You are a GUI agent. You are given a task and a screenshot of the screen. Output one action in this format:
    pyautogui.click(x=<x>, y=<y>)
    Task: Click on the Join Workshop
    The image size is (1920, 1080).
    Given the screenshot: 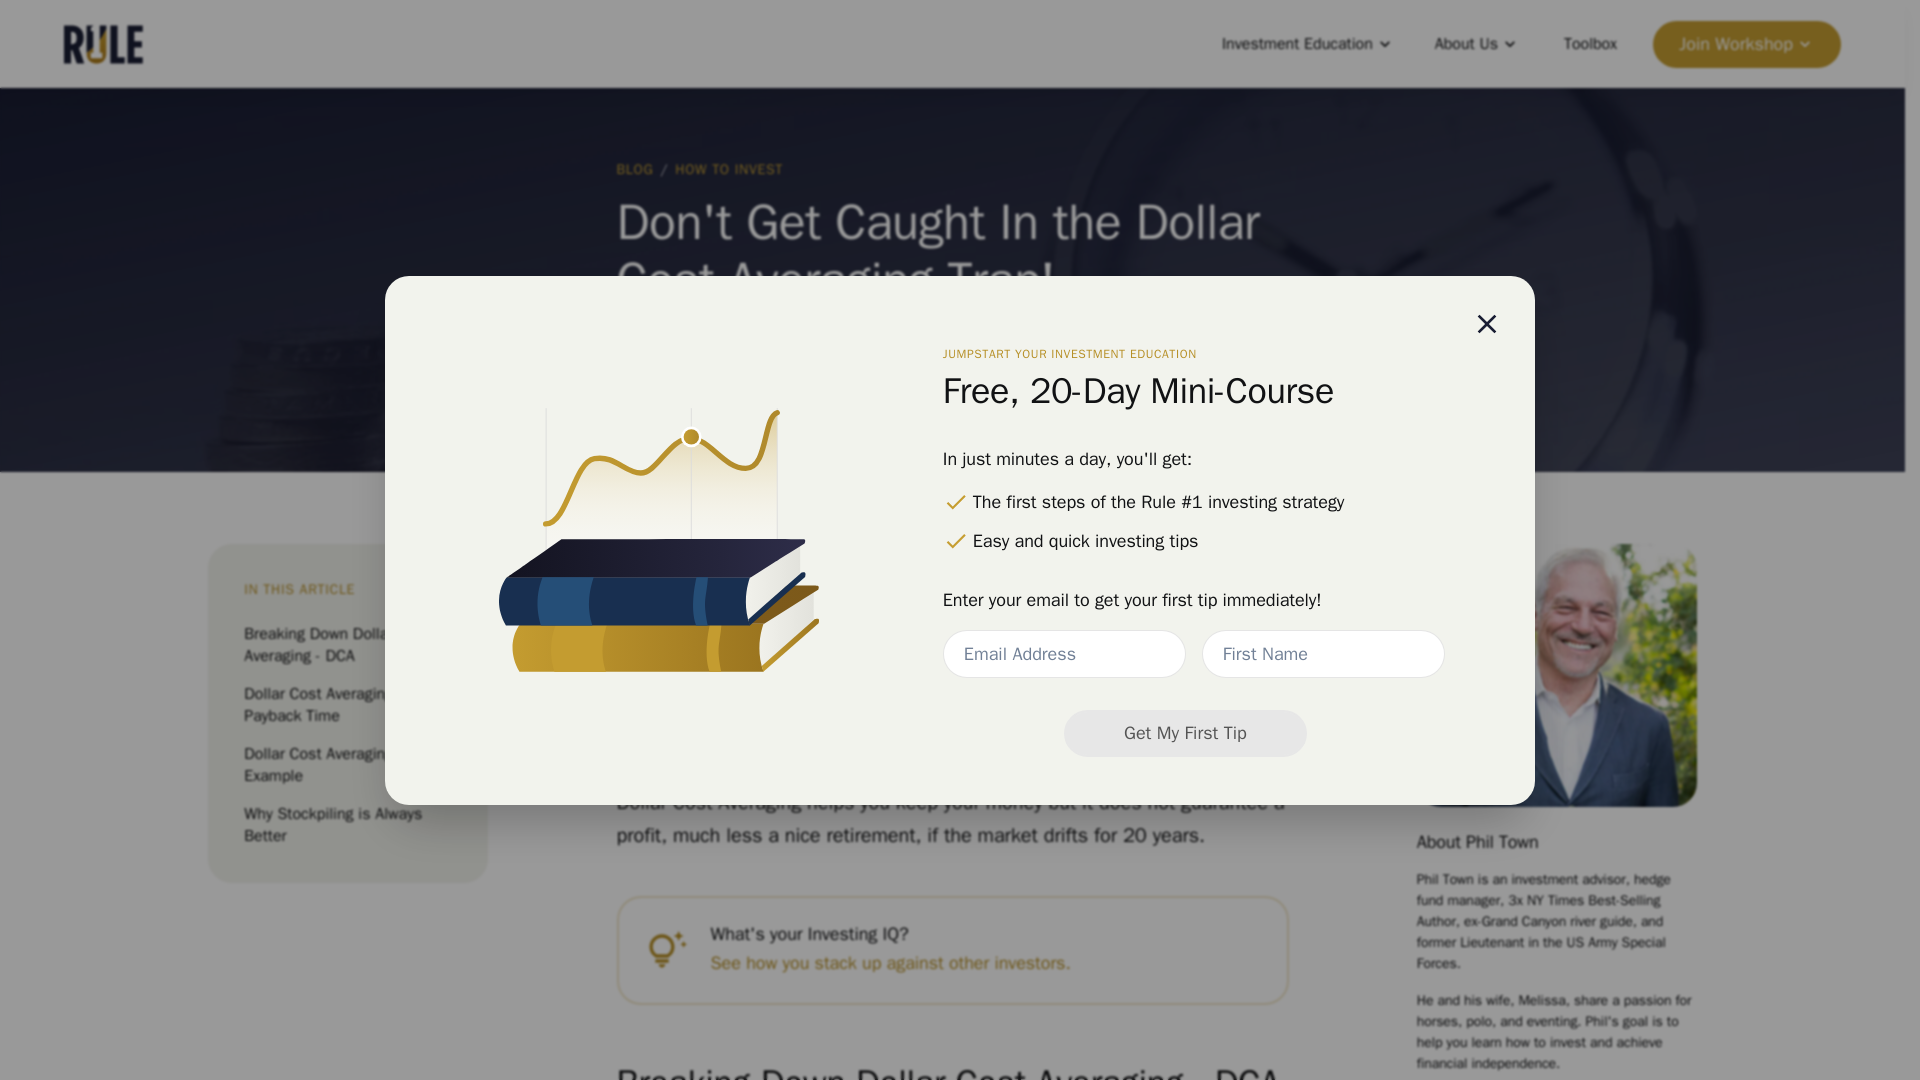 What is the action you would take?
    pyautogui.click(x=1747, y=43)
    